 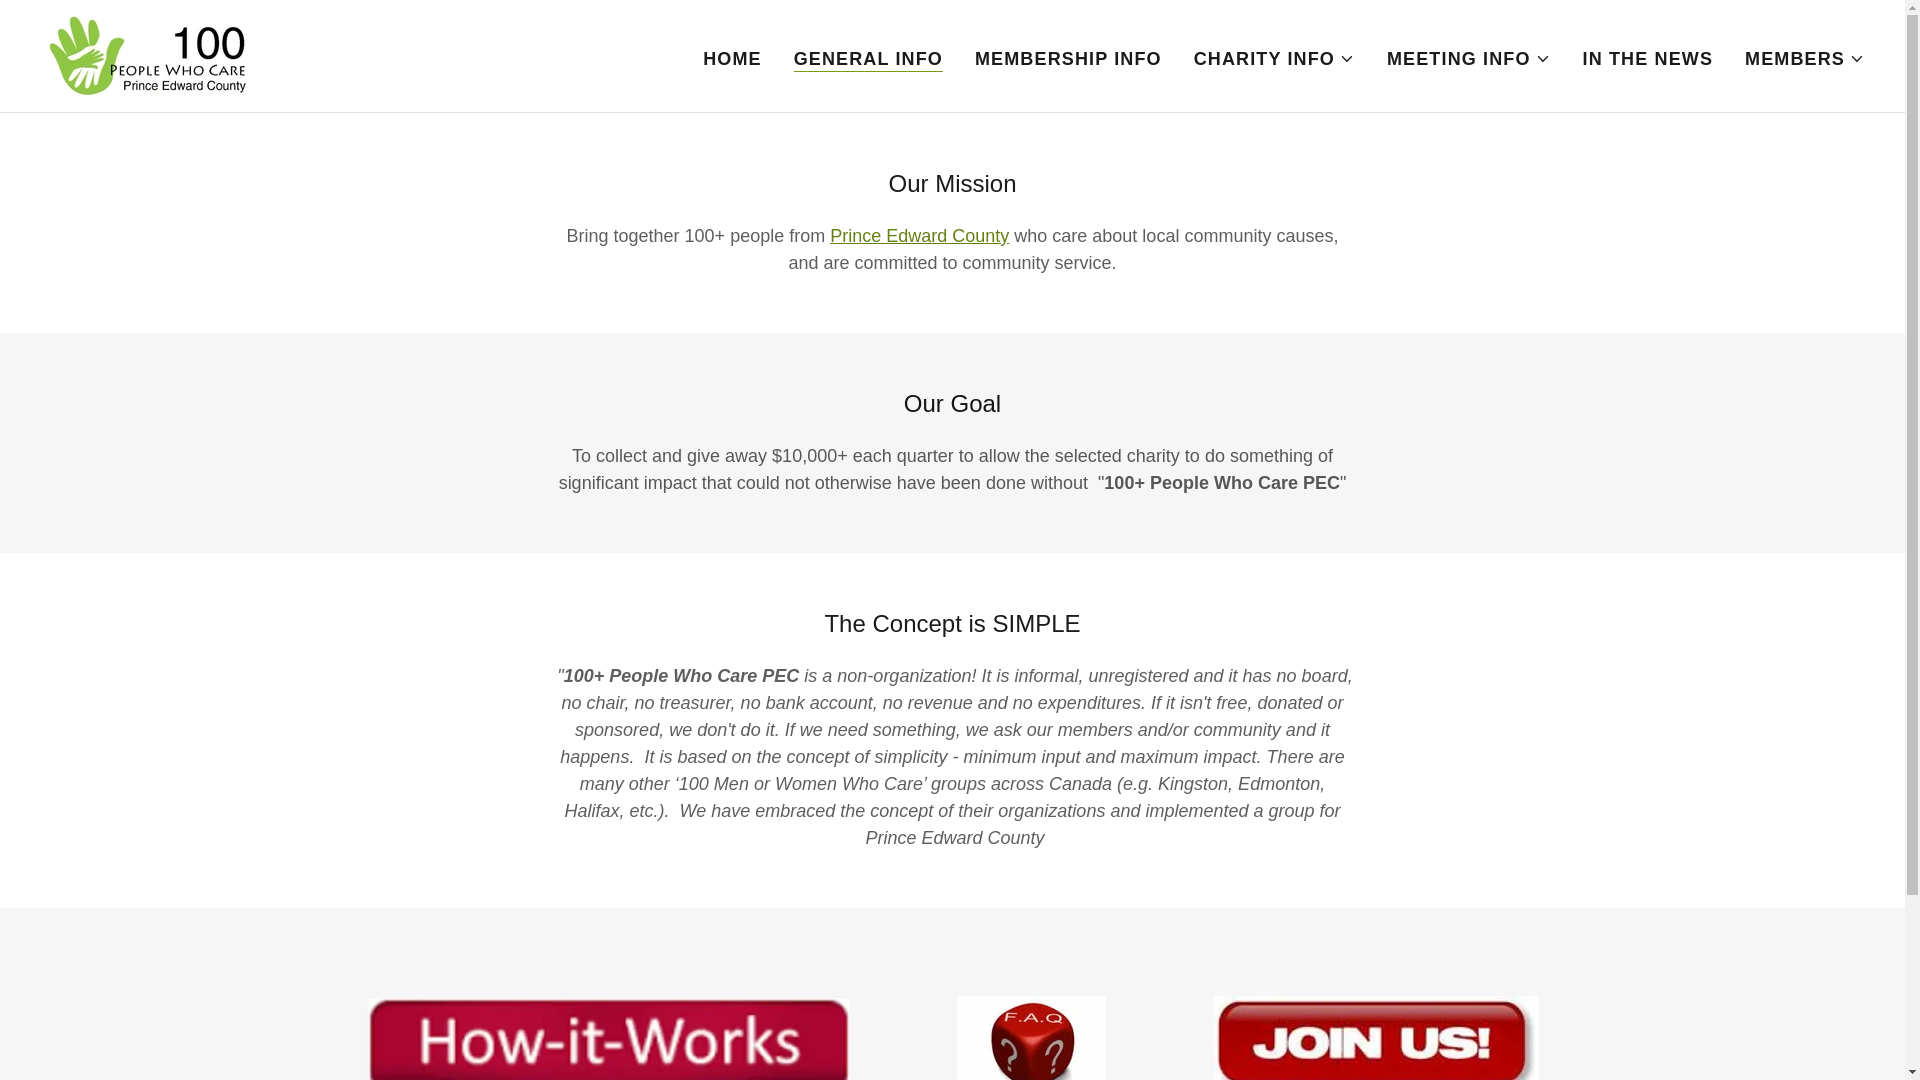 I want to click on HOME, so click(x=732, y=57).